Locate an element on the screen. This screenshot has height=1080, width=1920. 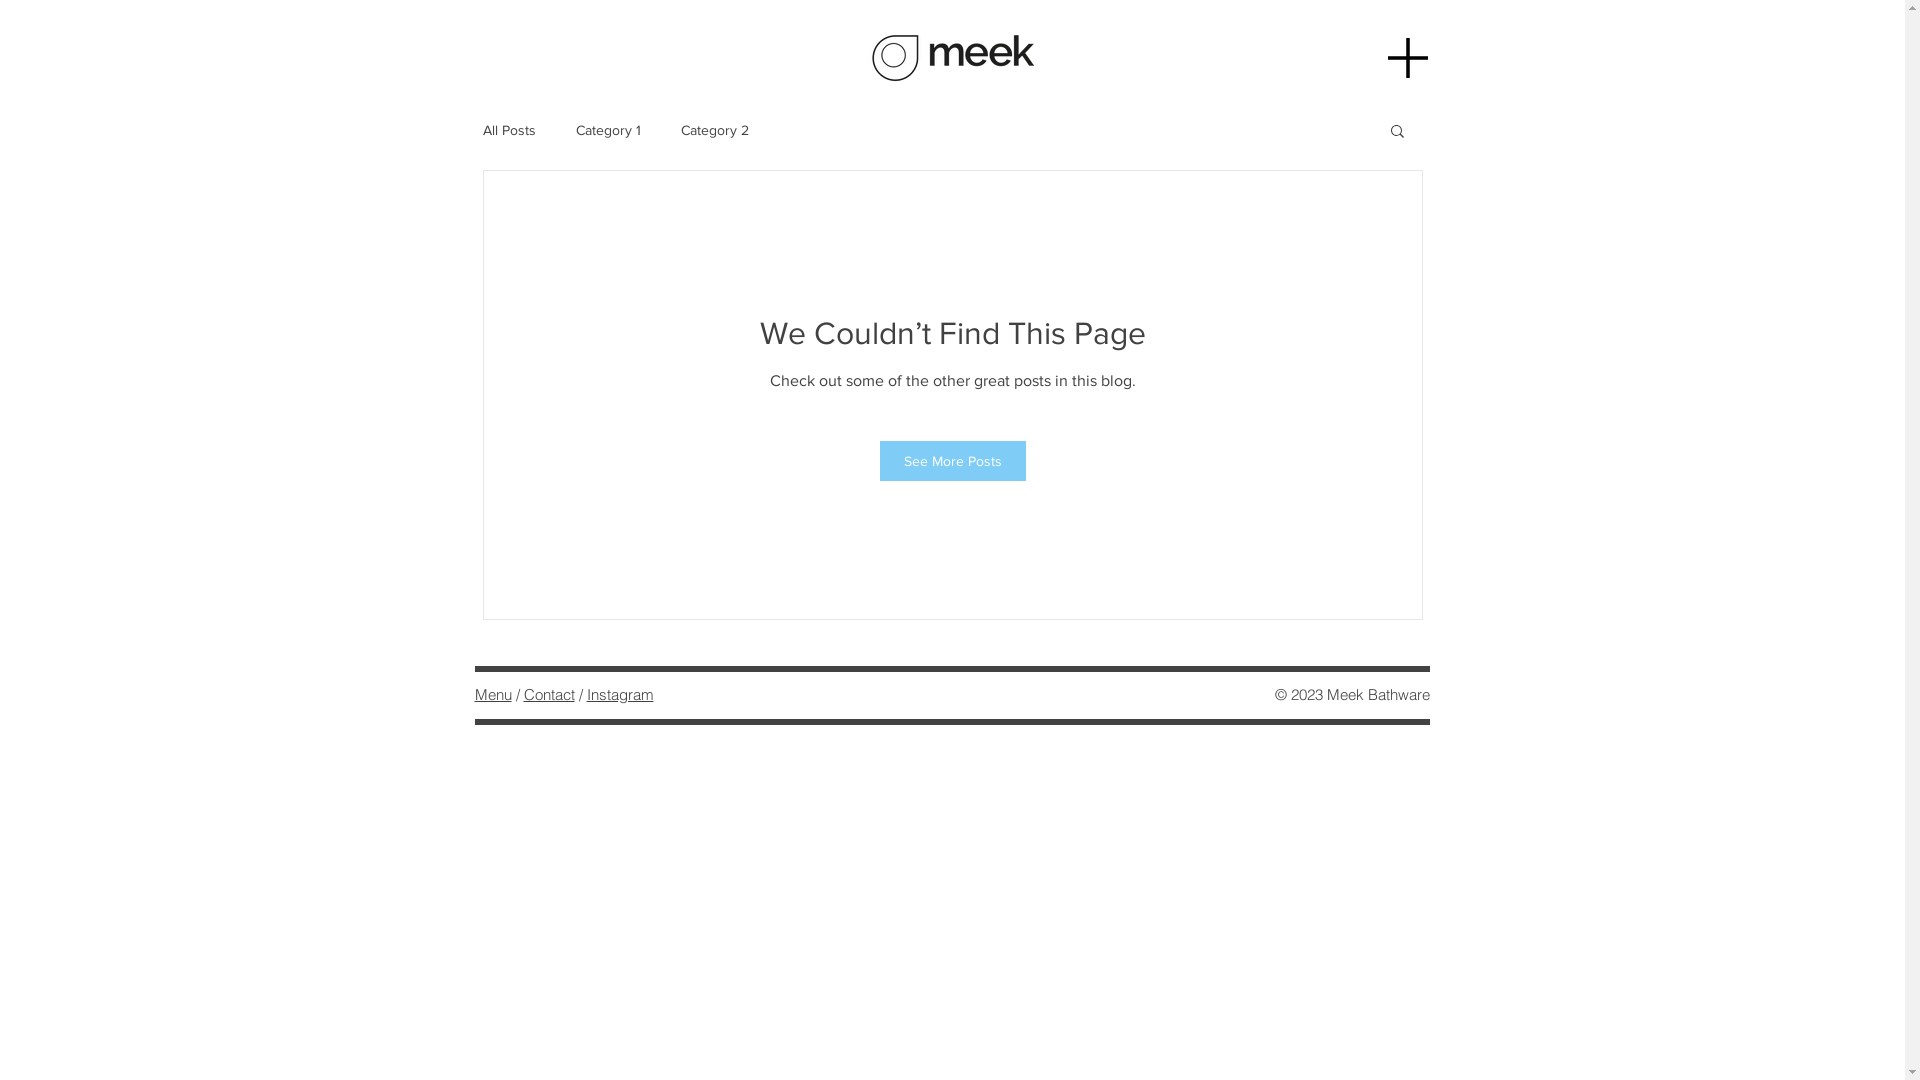
Menu is located at coordinates (492, 694).